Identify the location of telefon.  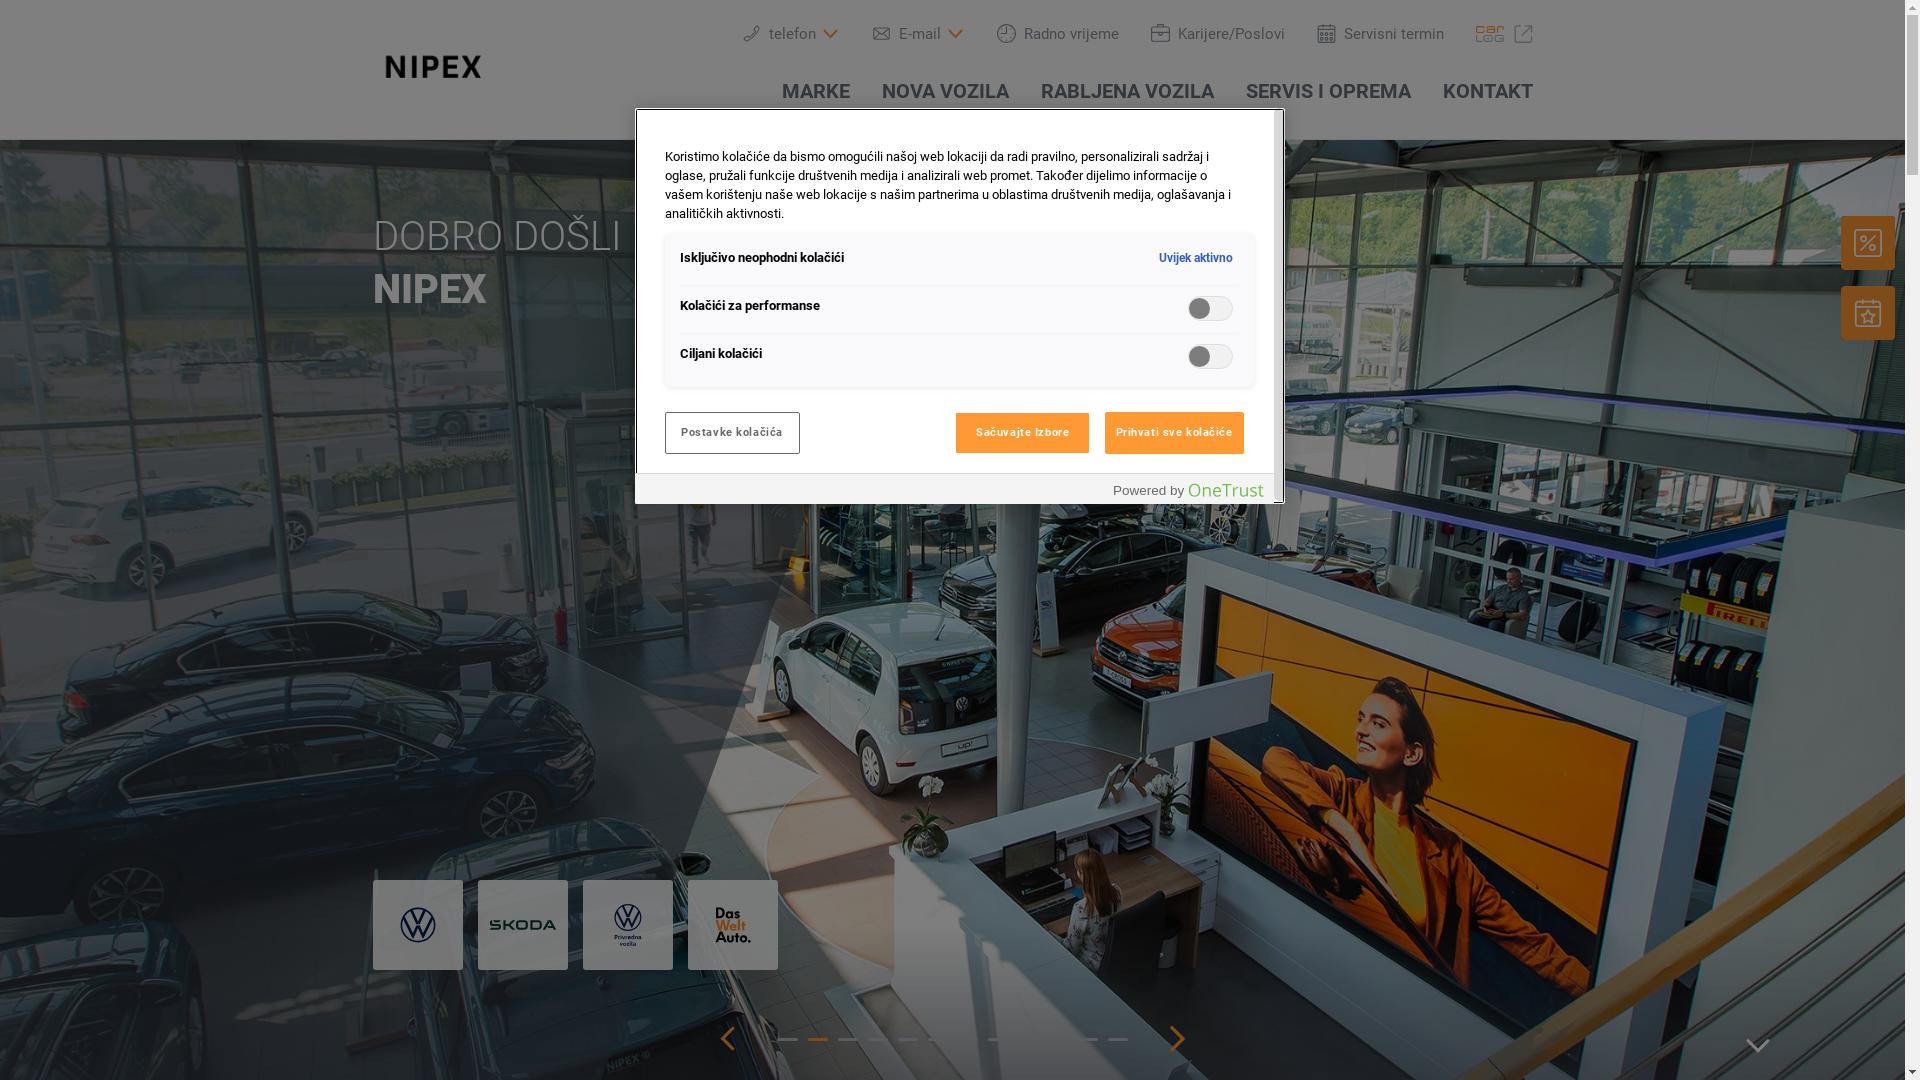
(791, 34).